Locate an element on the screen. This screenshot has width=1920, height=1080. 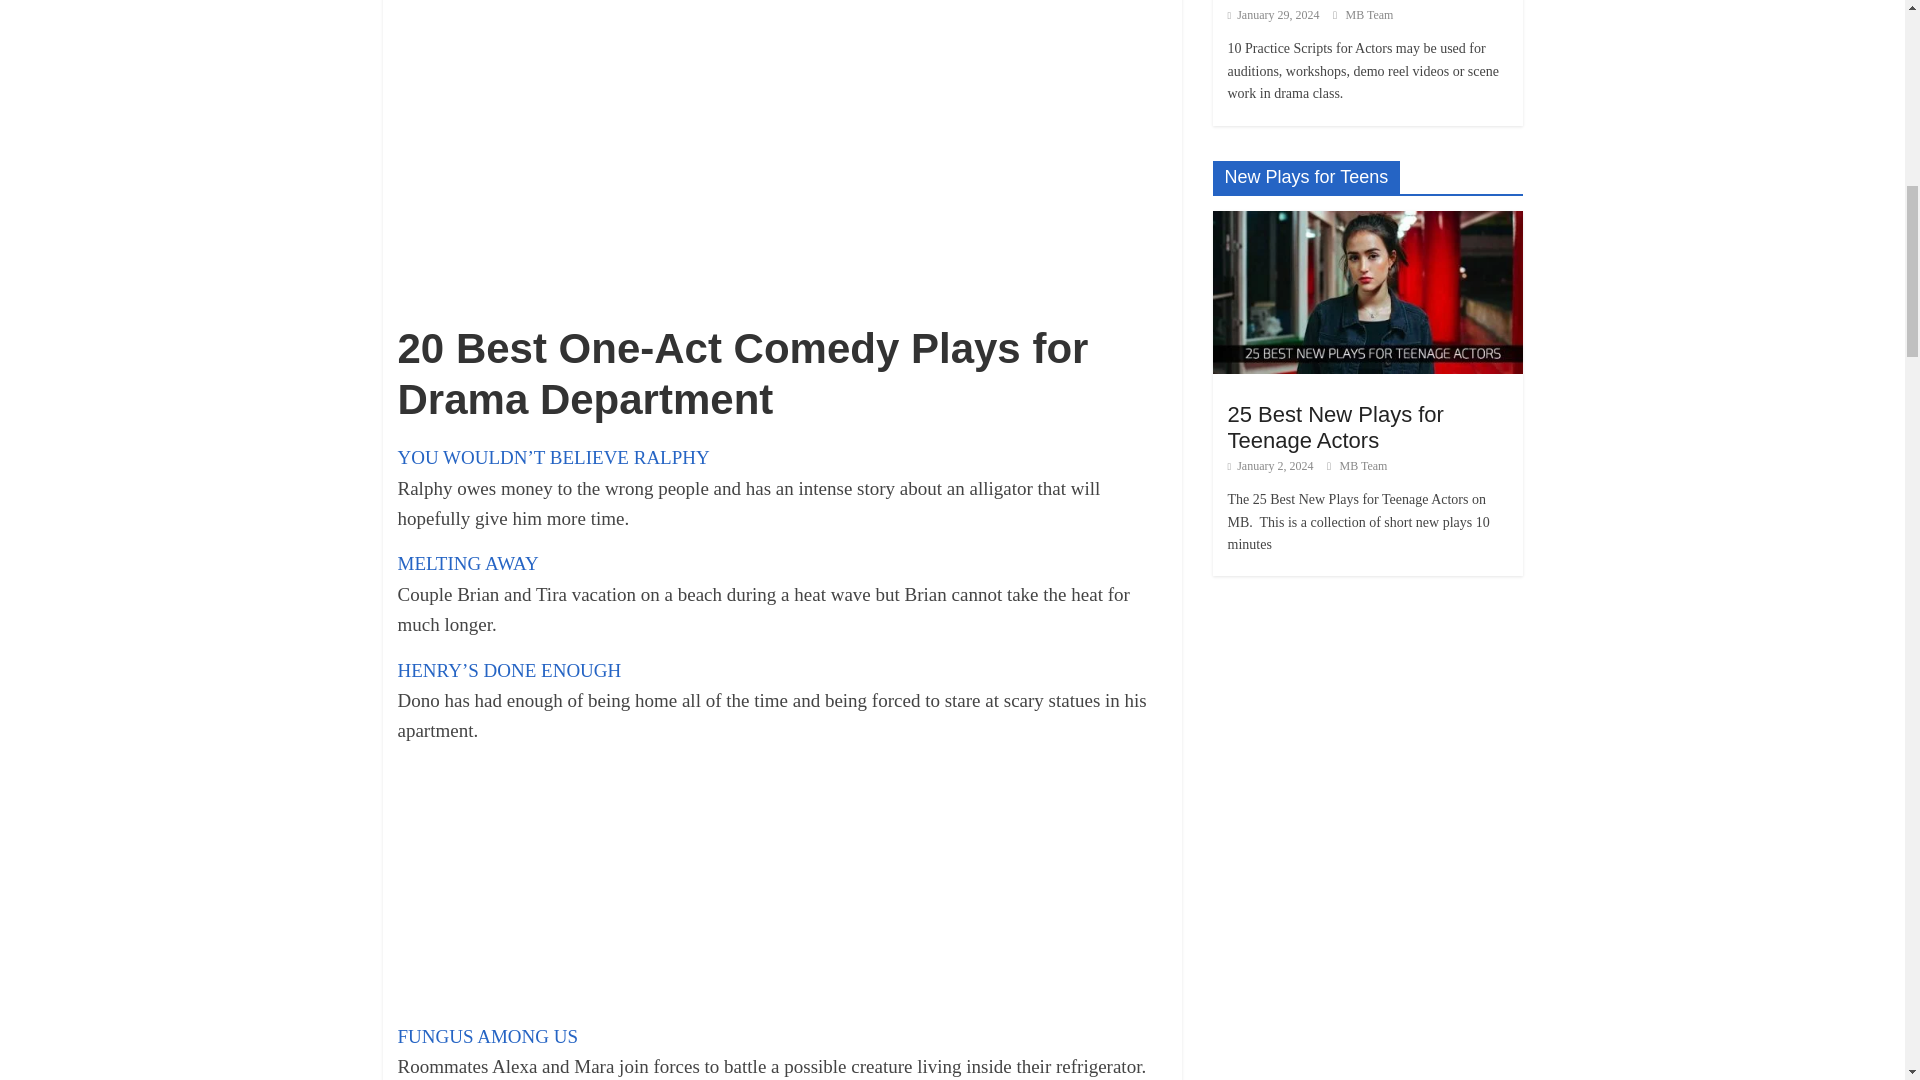
25 Best New Plays for Teenage Actors is located at coordinates (1366, 292).